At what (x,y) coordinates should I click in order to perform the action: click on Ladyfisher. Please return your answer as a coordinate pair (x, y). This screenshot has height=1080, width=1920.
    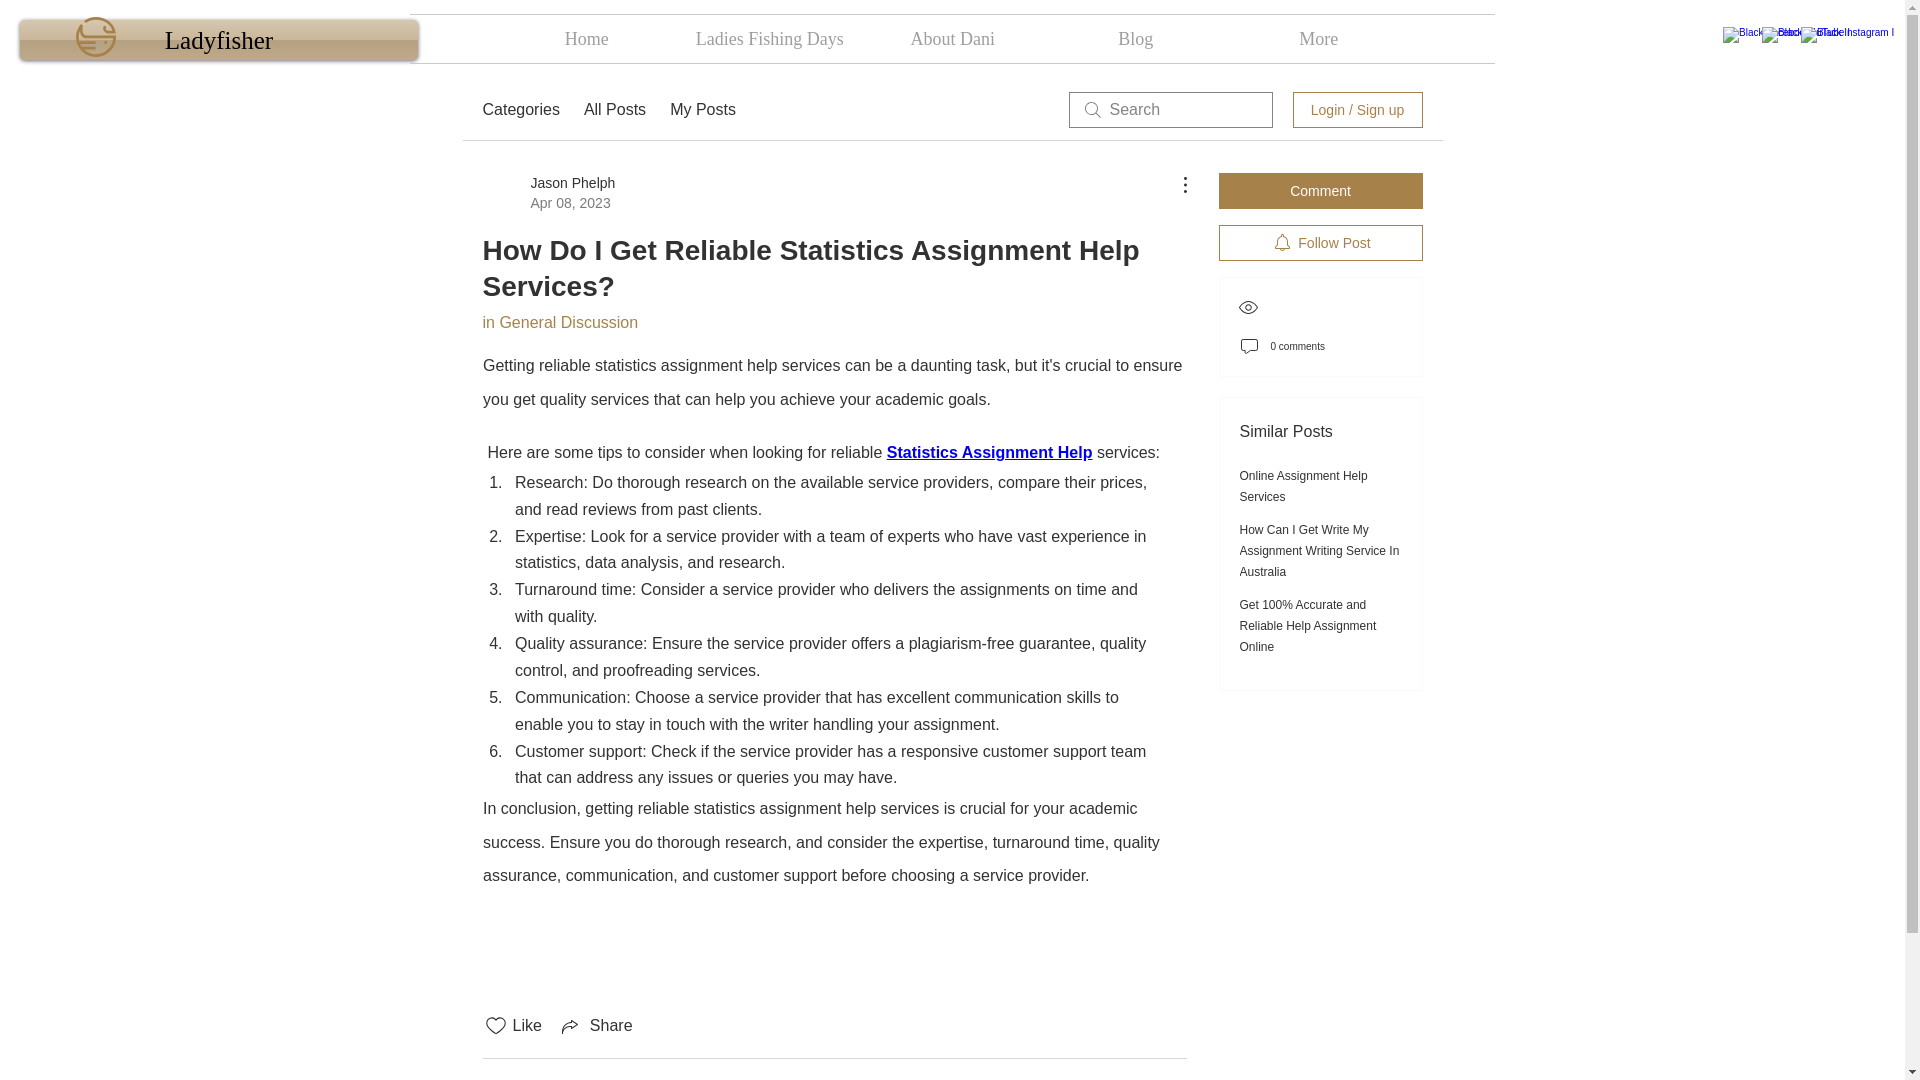
    Looking at the image, I should click on (218, 40).